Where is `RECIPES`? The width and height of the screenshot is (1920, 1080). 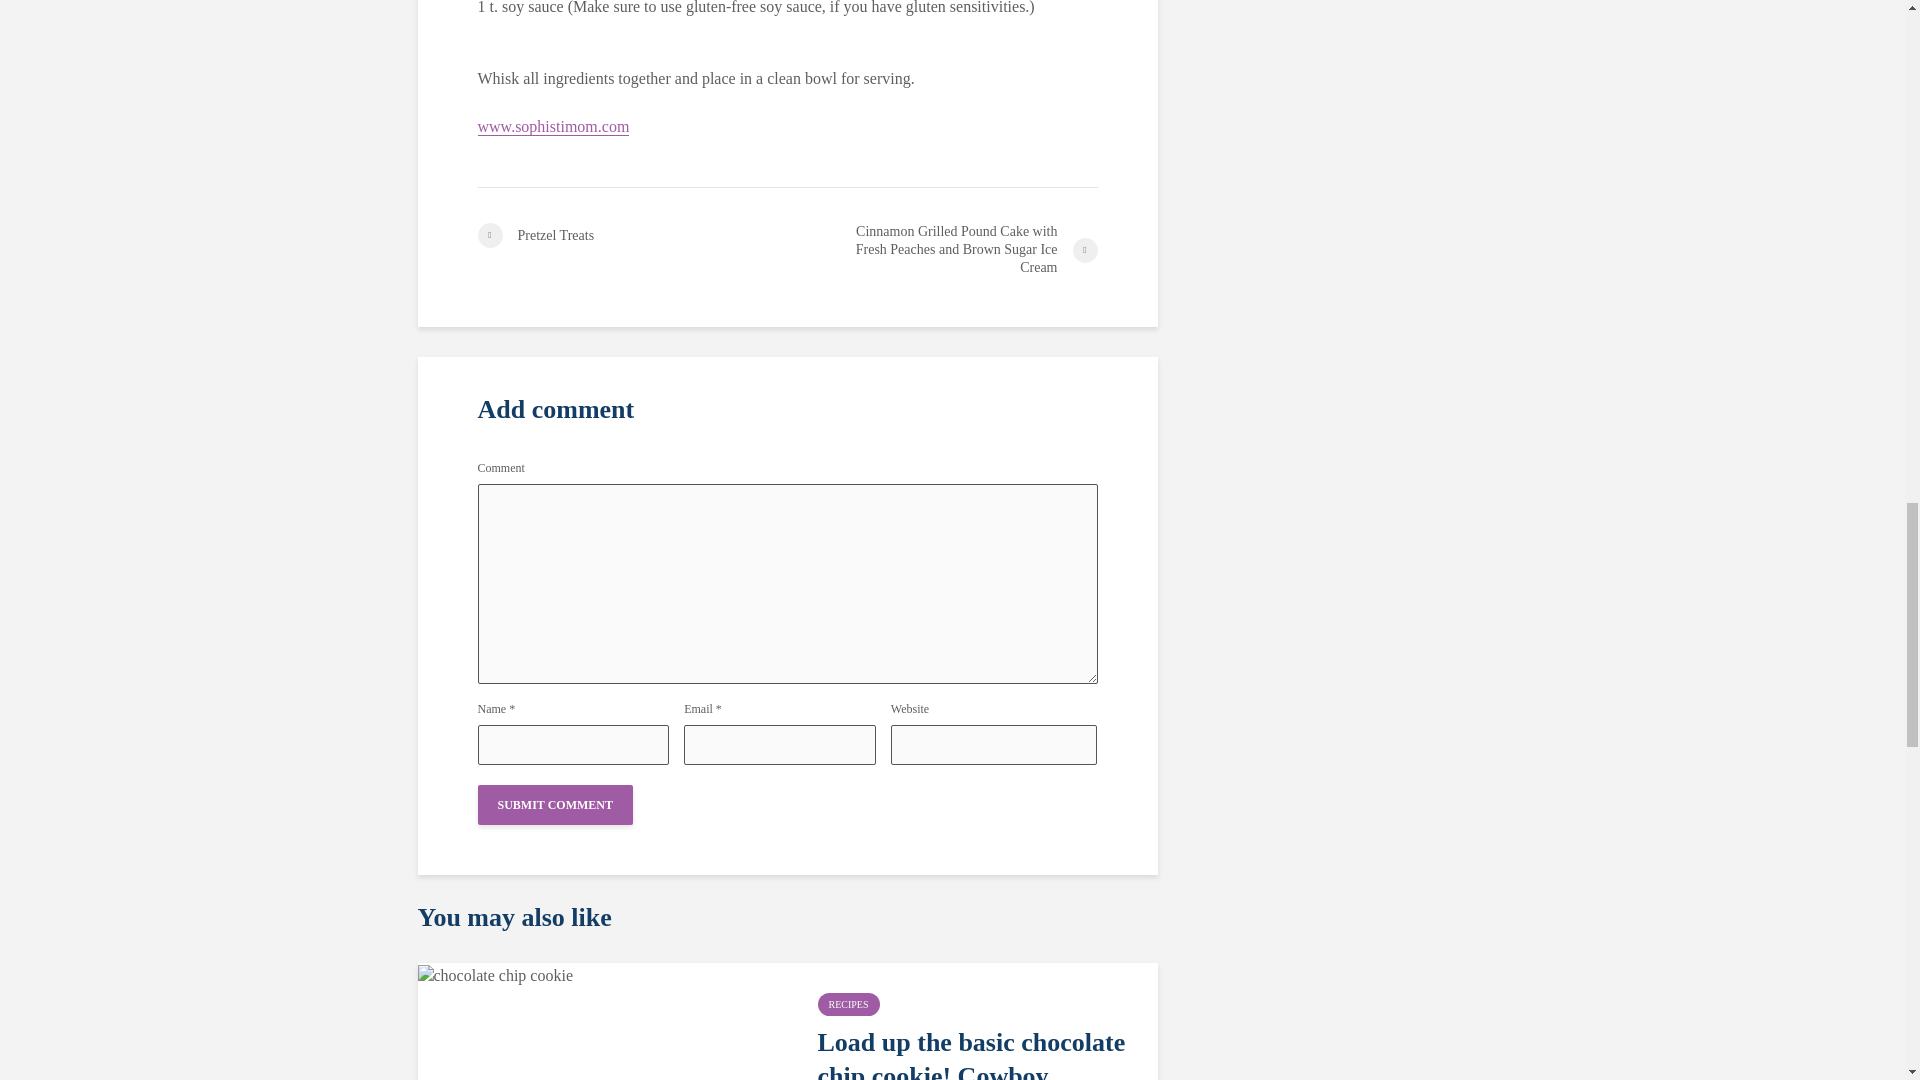 RECIPES is located at coordinates (848, 1004).